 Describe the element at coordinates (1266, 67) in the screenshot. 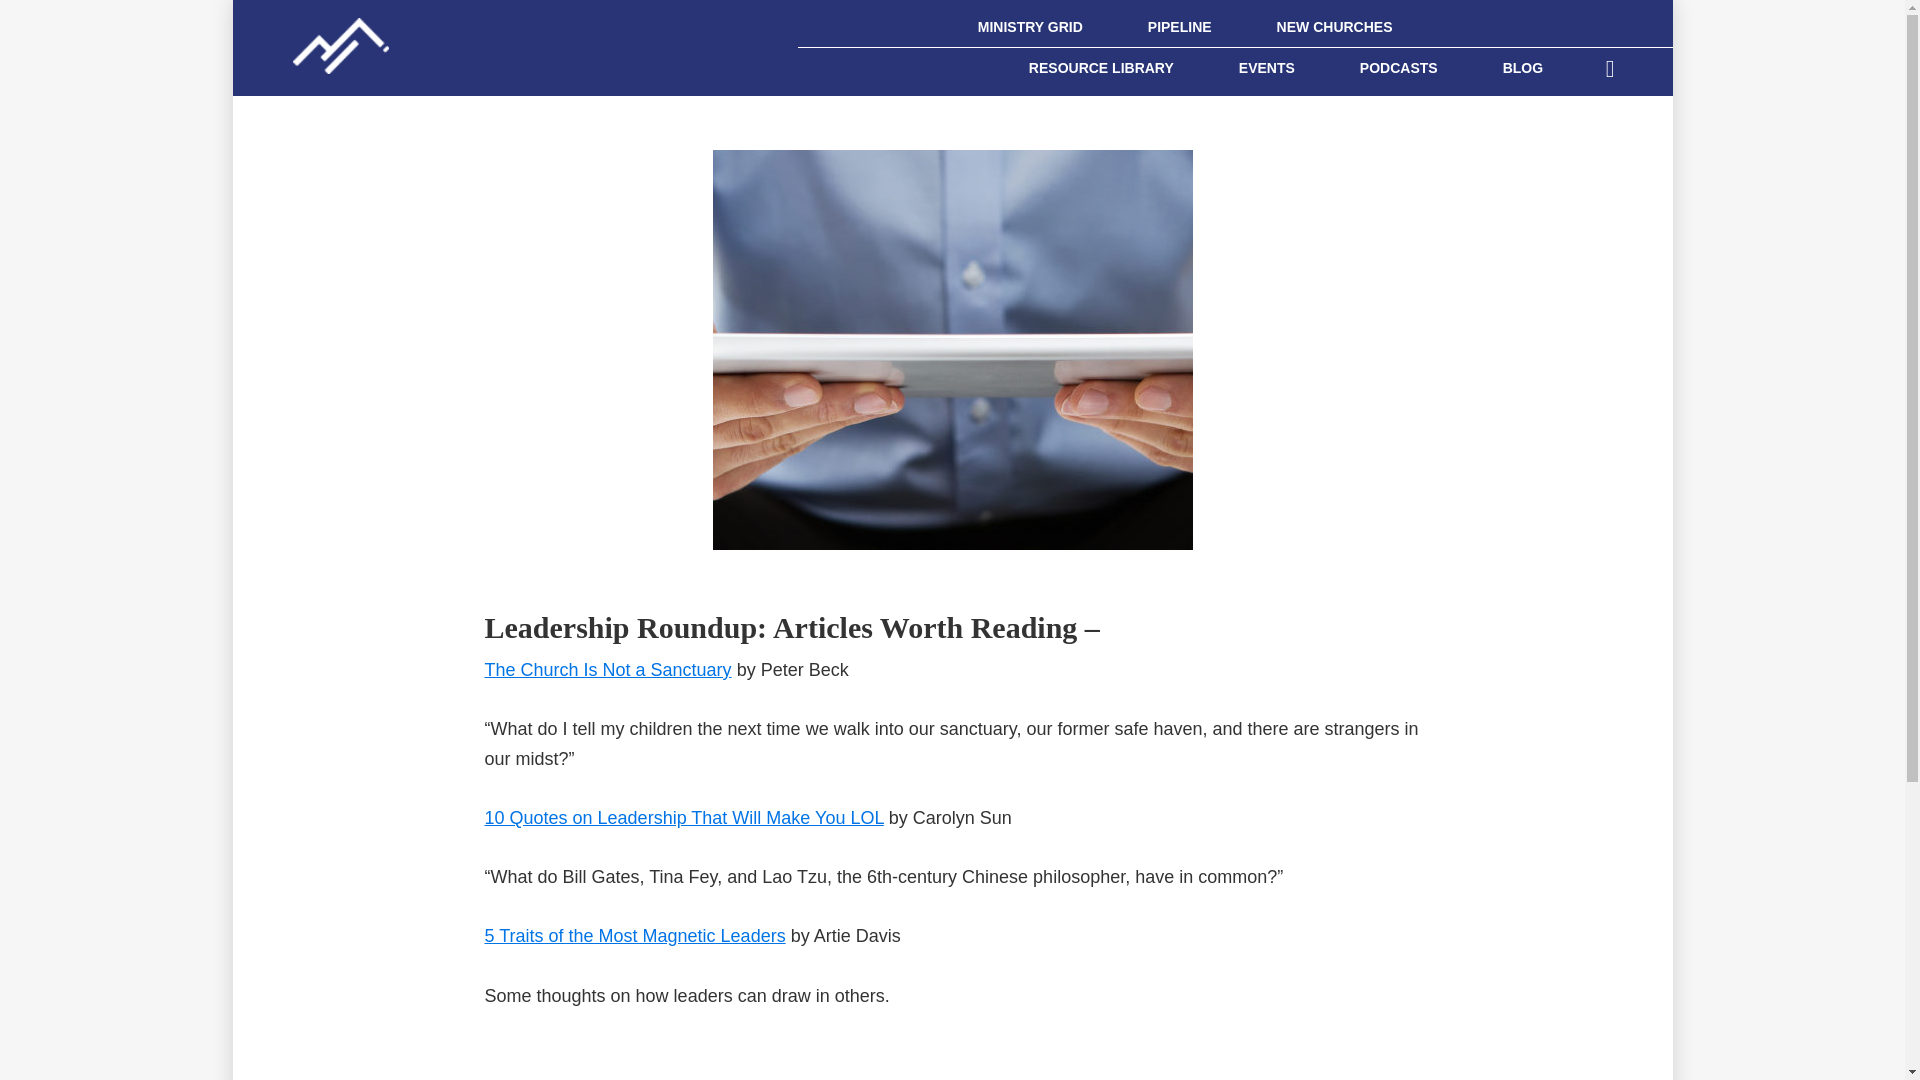

I see `EVENTS` at that location.